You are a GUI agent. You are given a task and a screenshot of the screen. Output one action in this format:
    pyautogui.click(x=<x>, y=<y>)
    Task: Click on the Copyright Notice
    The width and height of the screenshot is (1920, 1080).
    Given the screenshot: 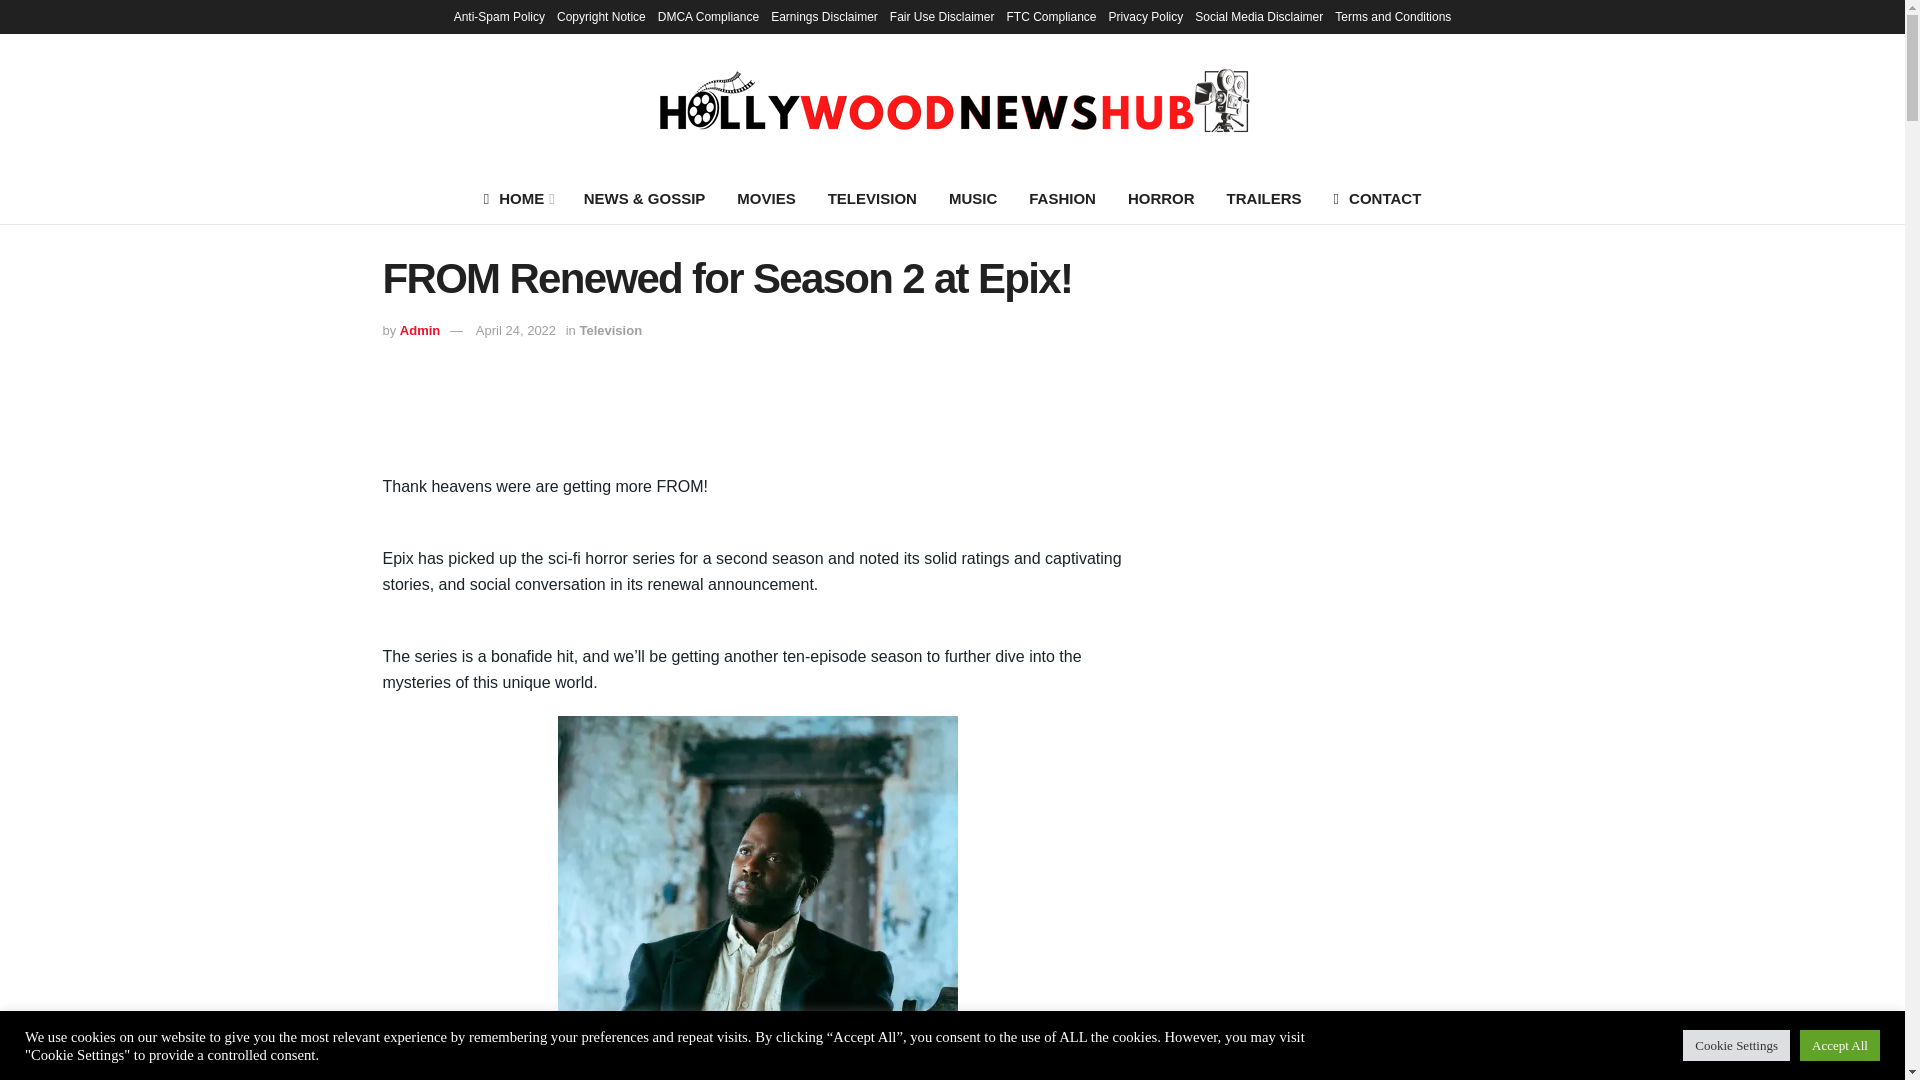 What is the action you would take?
    pyautogui.click(x=600, y=16)
    